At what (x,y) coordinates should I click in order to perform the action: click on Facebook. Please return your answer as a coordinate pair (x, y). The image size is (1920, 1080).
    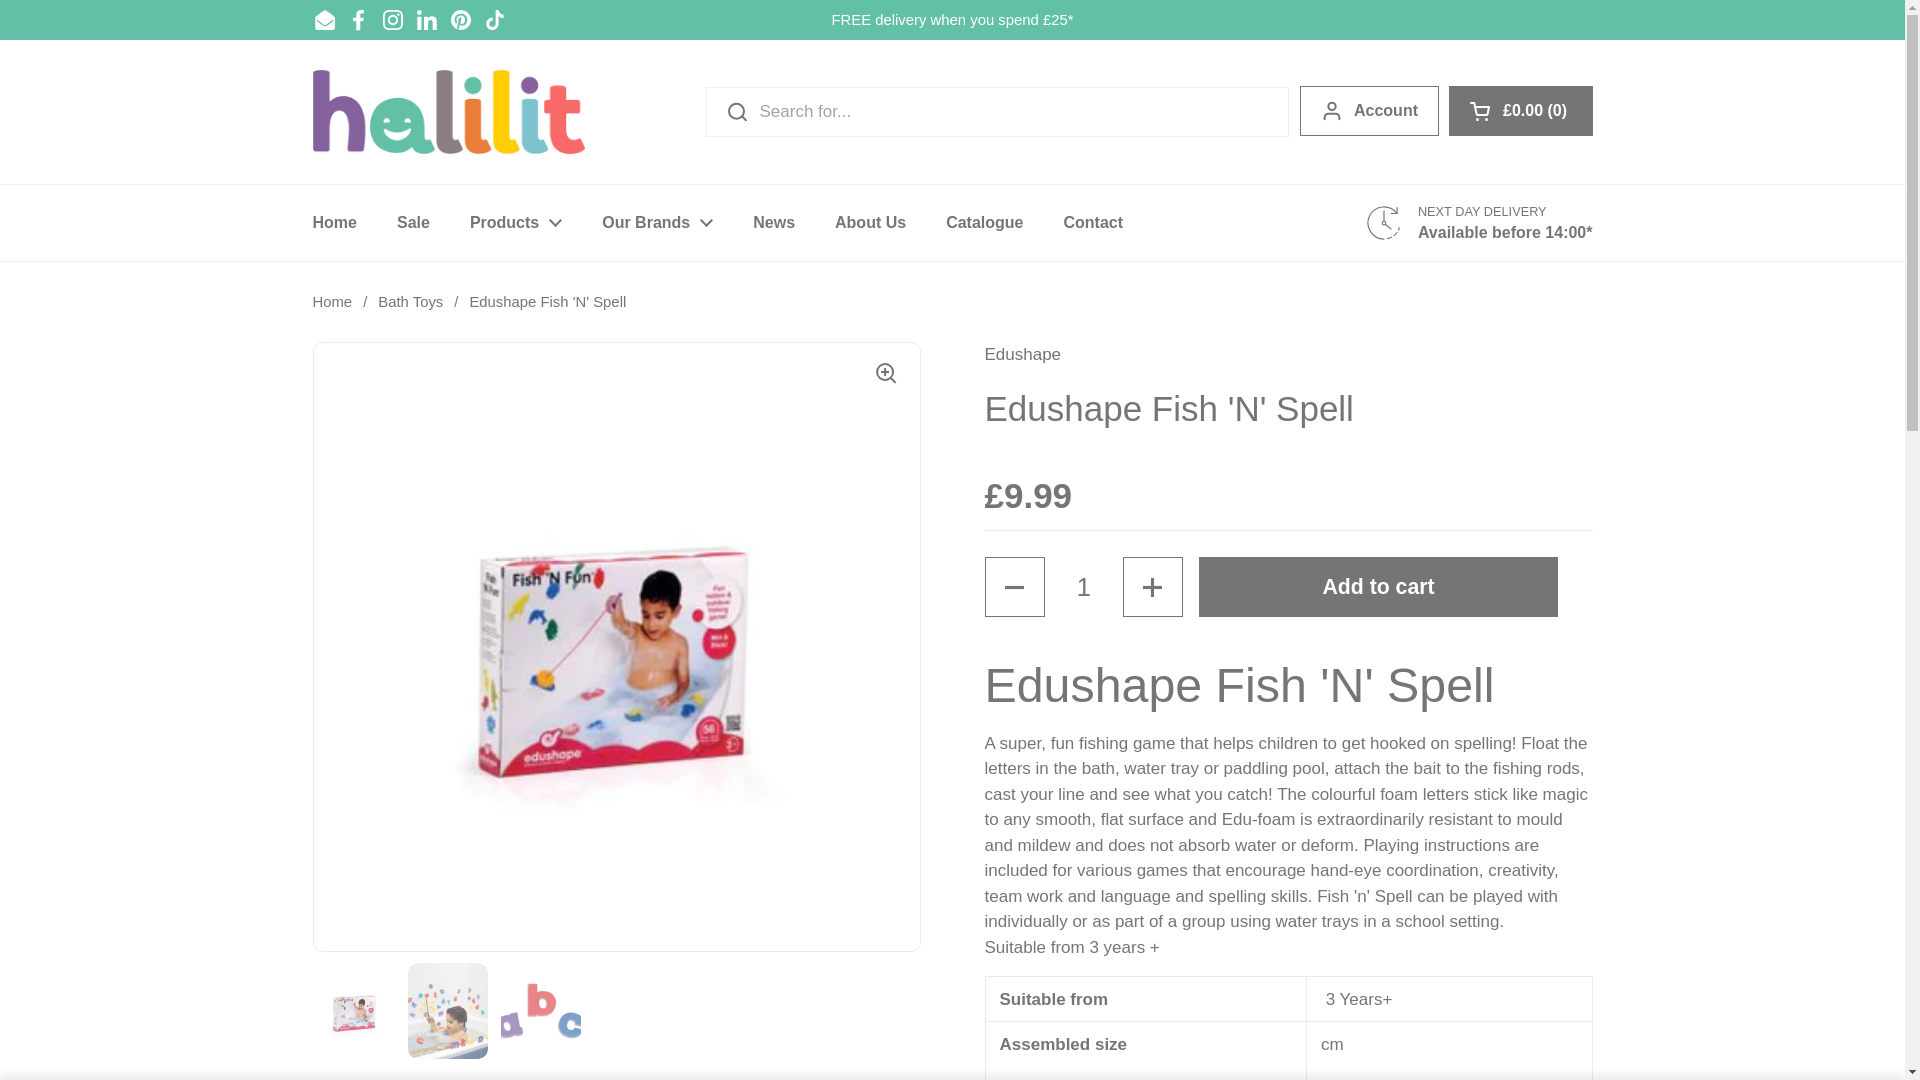
    Looking at the image, I should click on (358, 20).